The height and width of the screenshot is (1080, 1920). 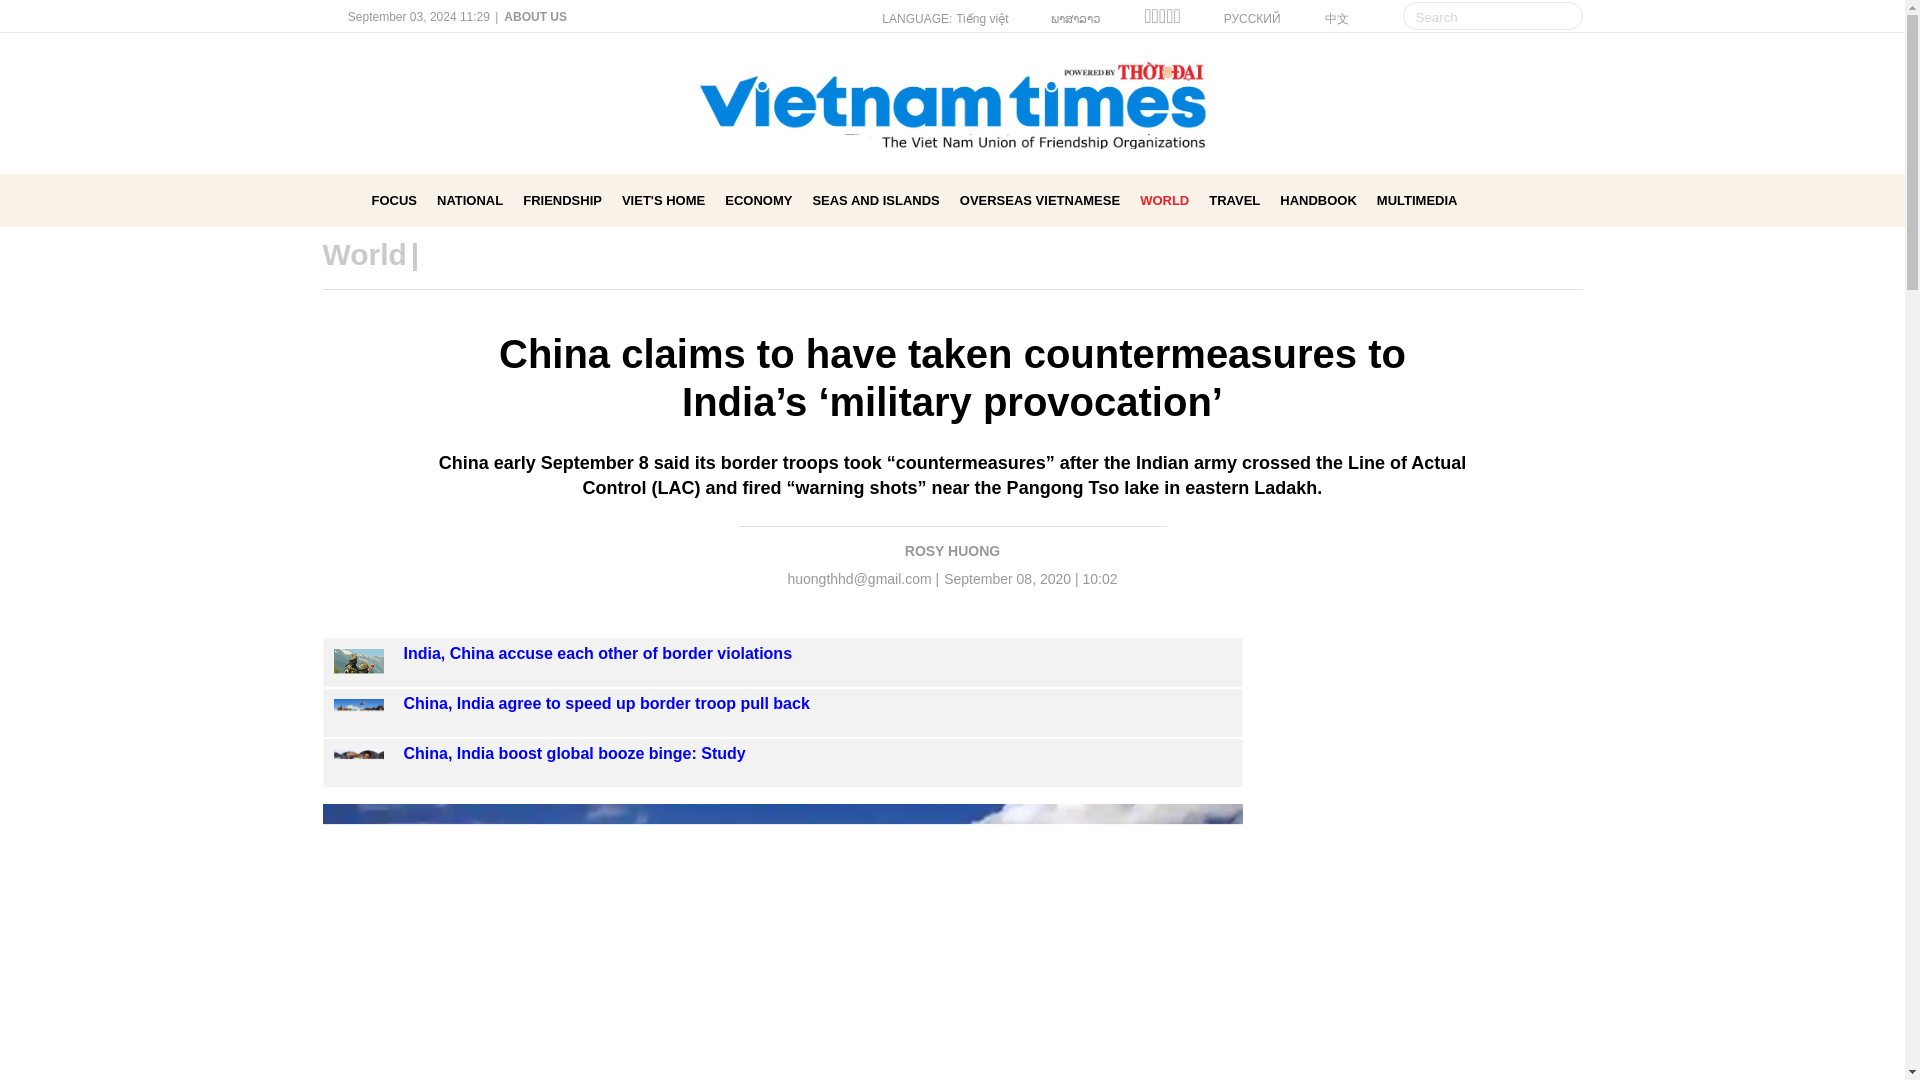 What do you see at coordinates (758, 200) in the screenshot?
I see `ECONOMY` at bounding box center [758, 200].